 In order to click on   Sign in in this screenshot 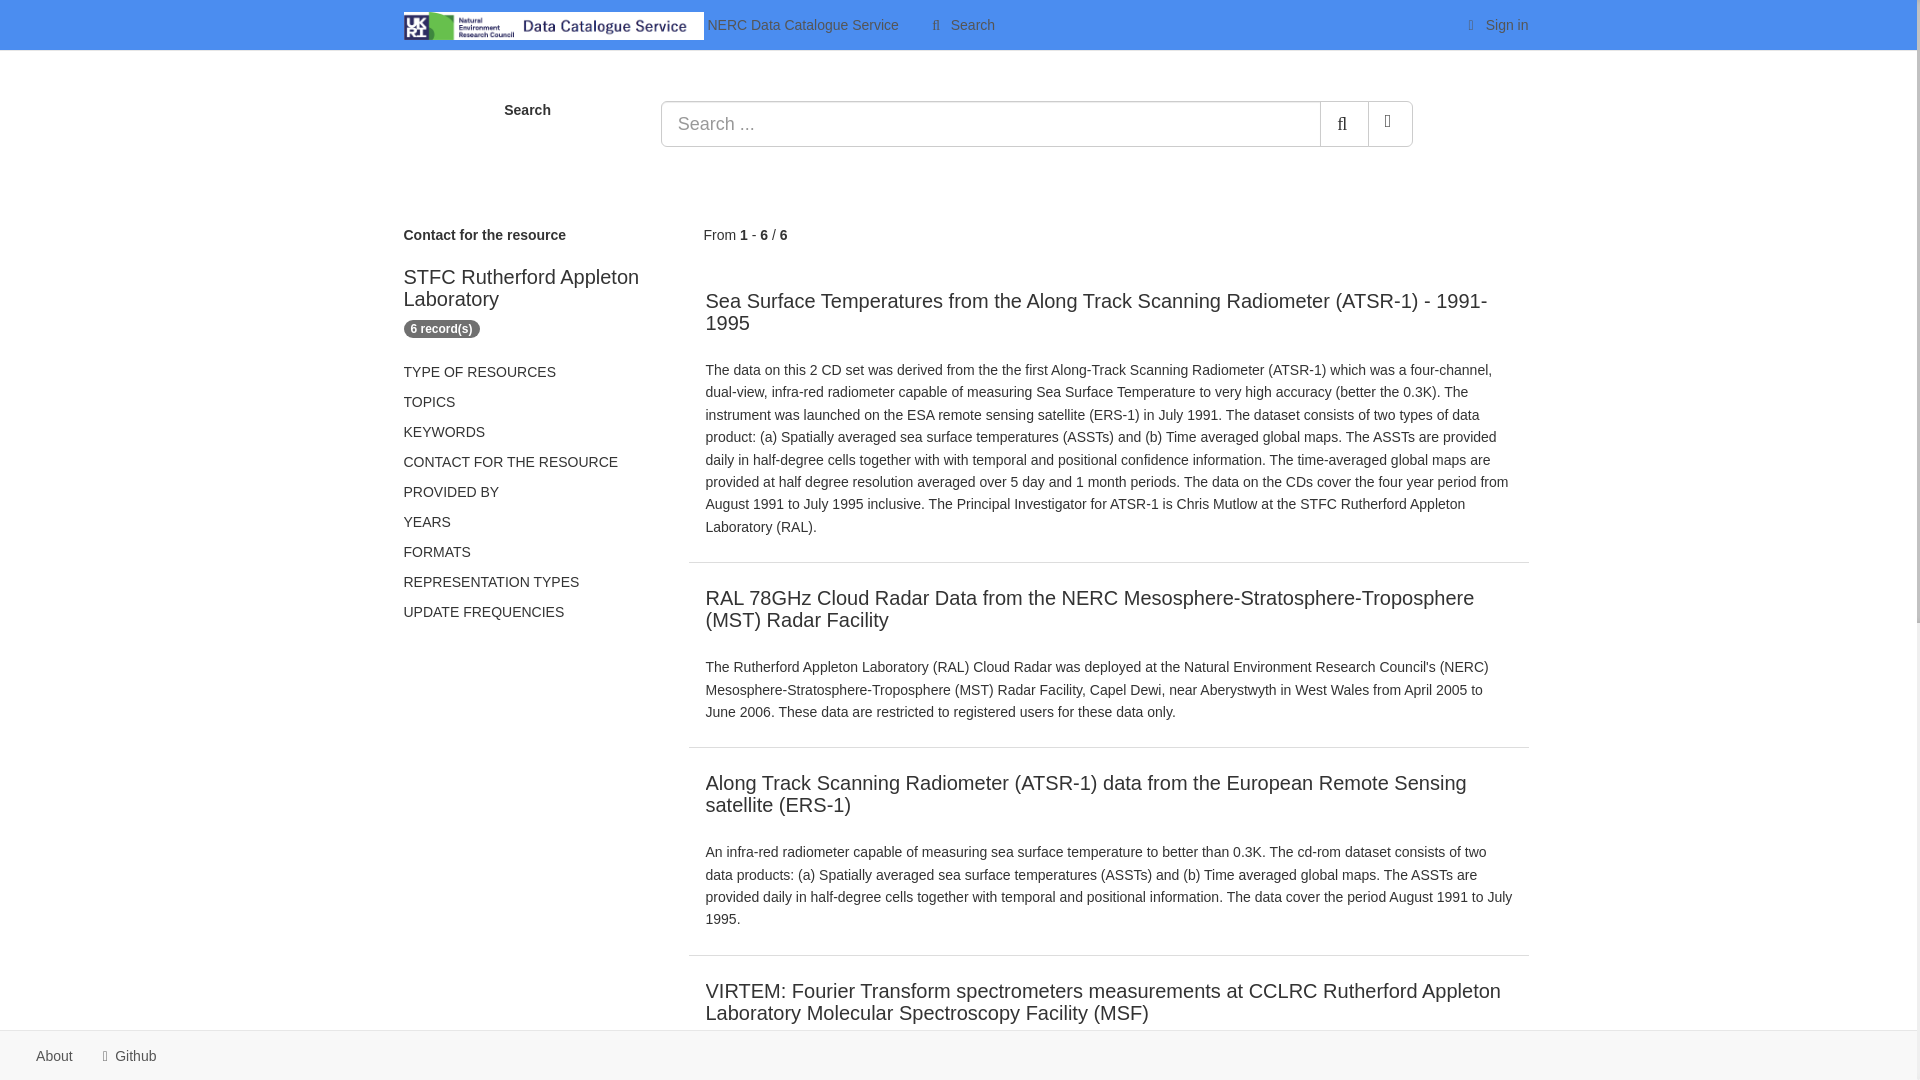, I will do `click(1496, 24)`.